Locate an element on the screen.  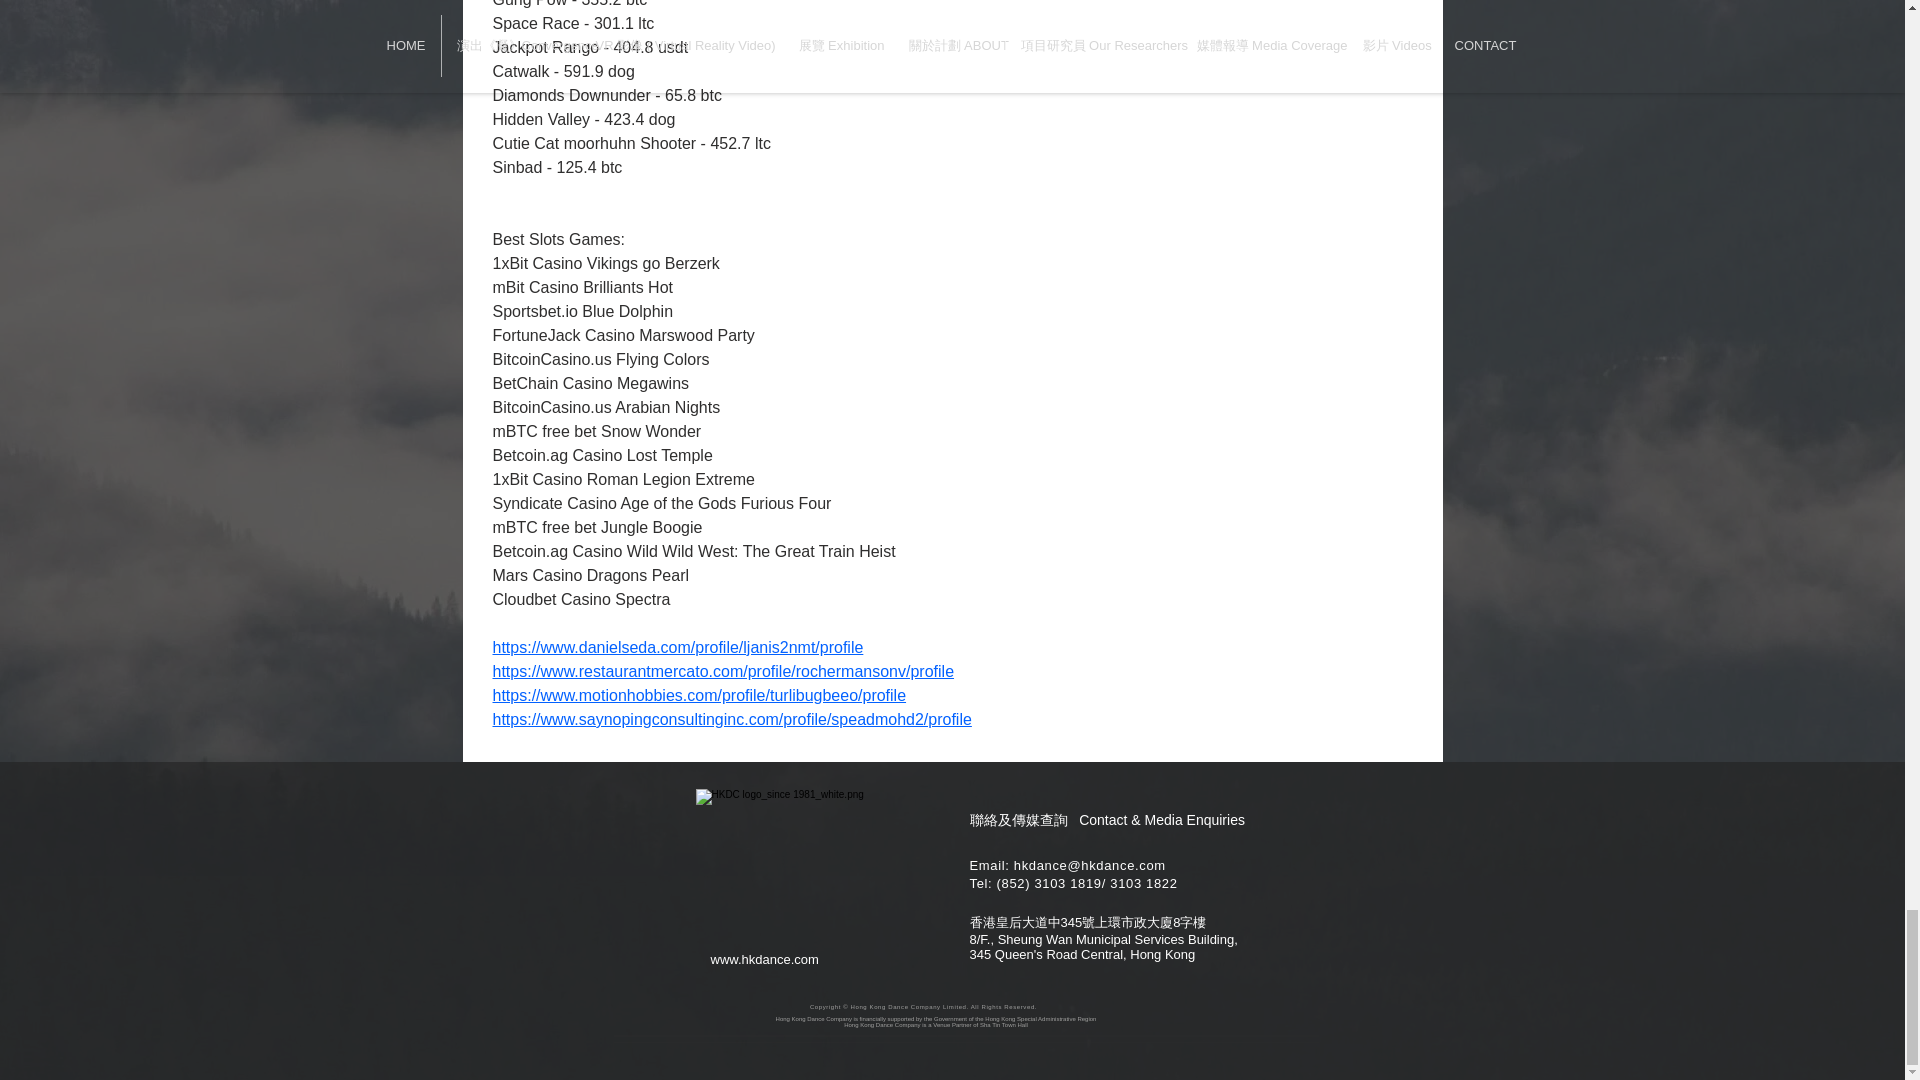
Media Enquiries is located at coordinates (1194, 820).